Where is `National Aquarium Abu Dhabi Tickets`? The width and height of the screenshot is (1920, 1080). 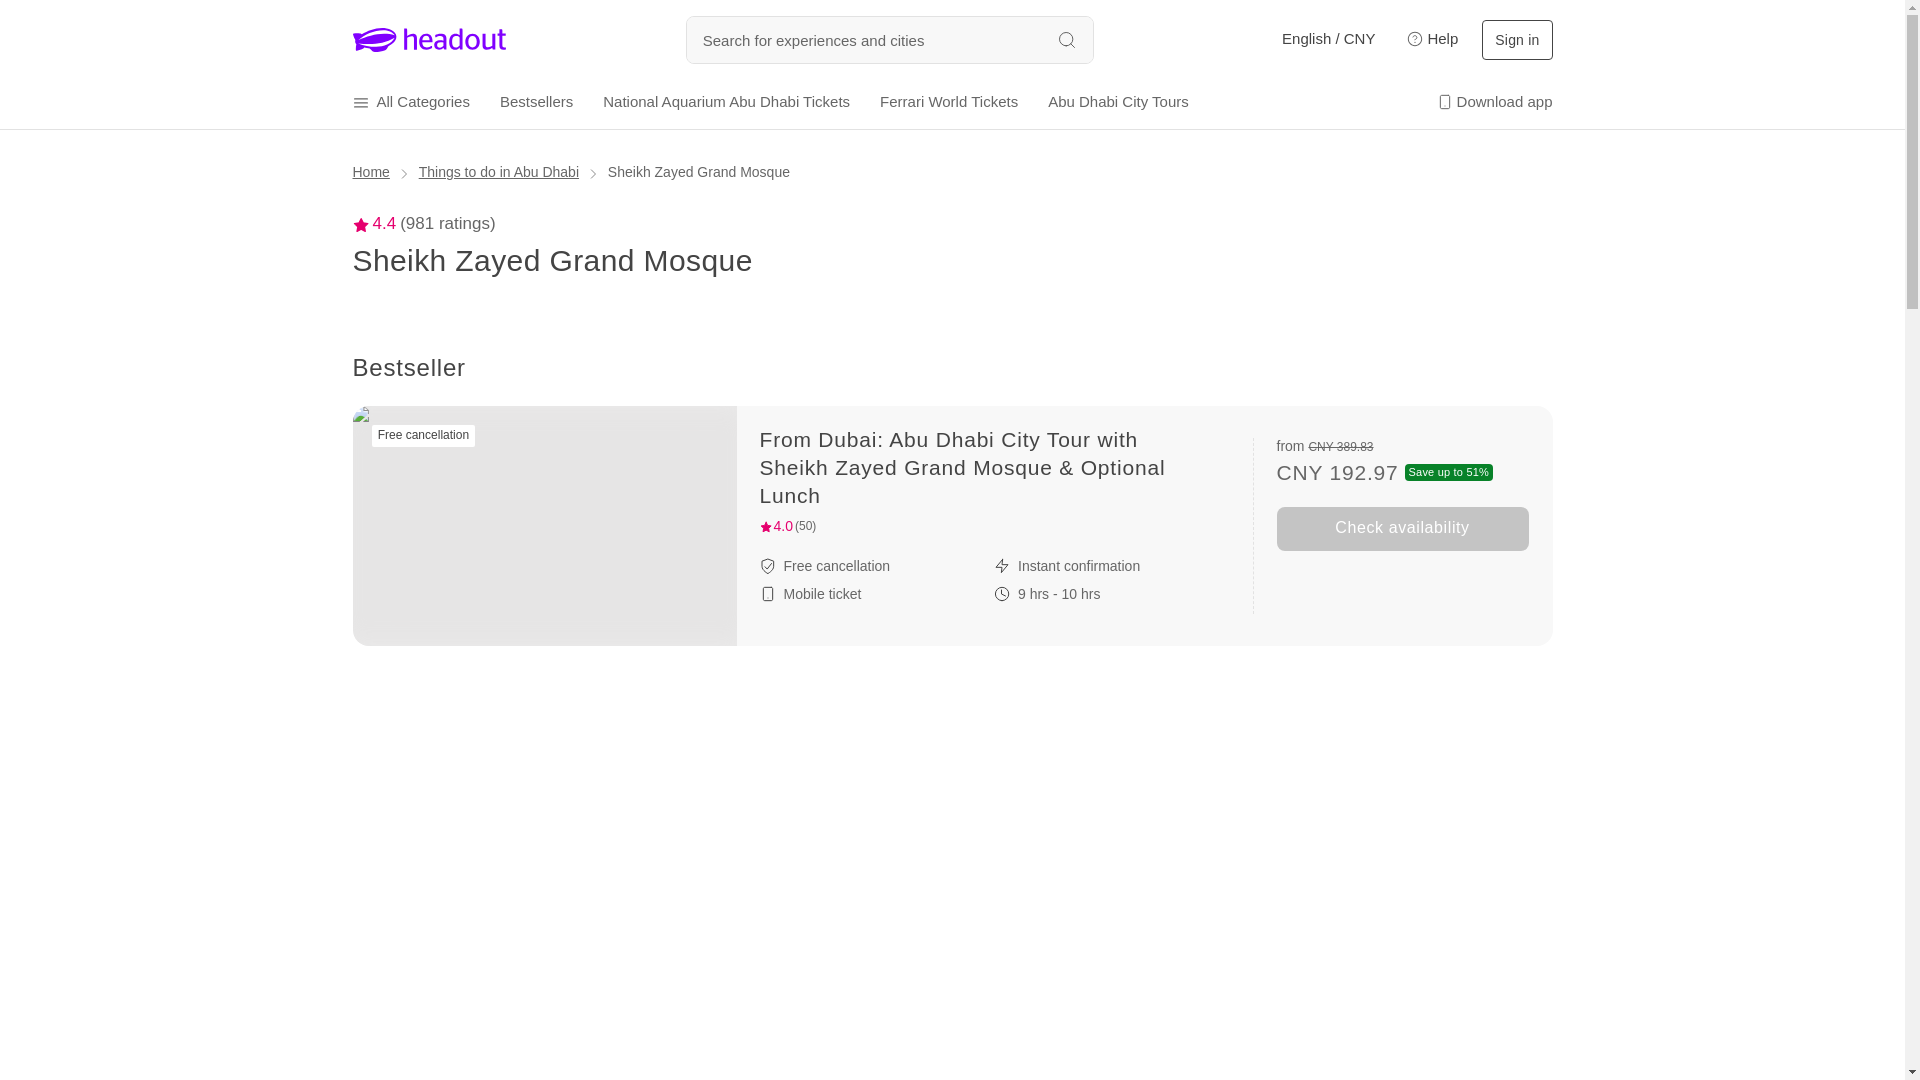 National Aquarium Abu Dhabi Tickets is located at coordinates (726, 102).